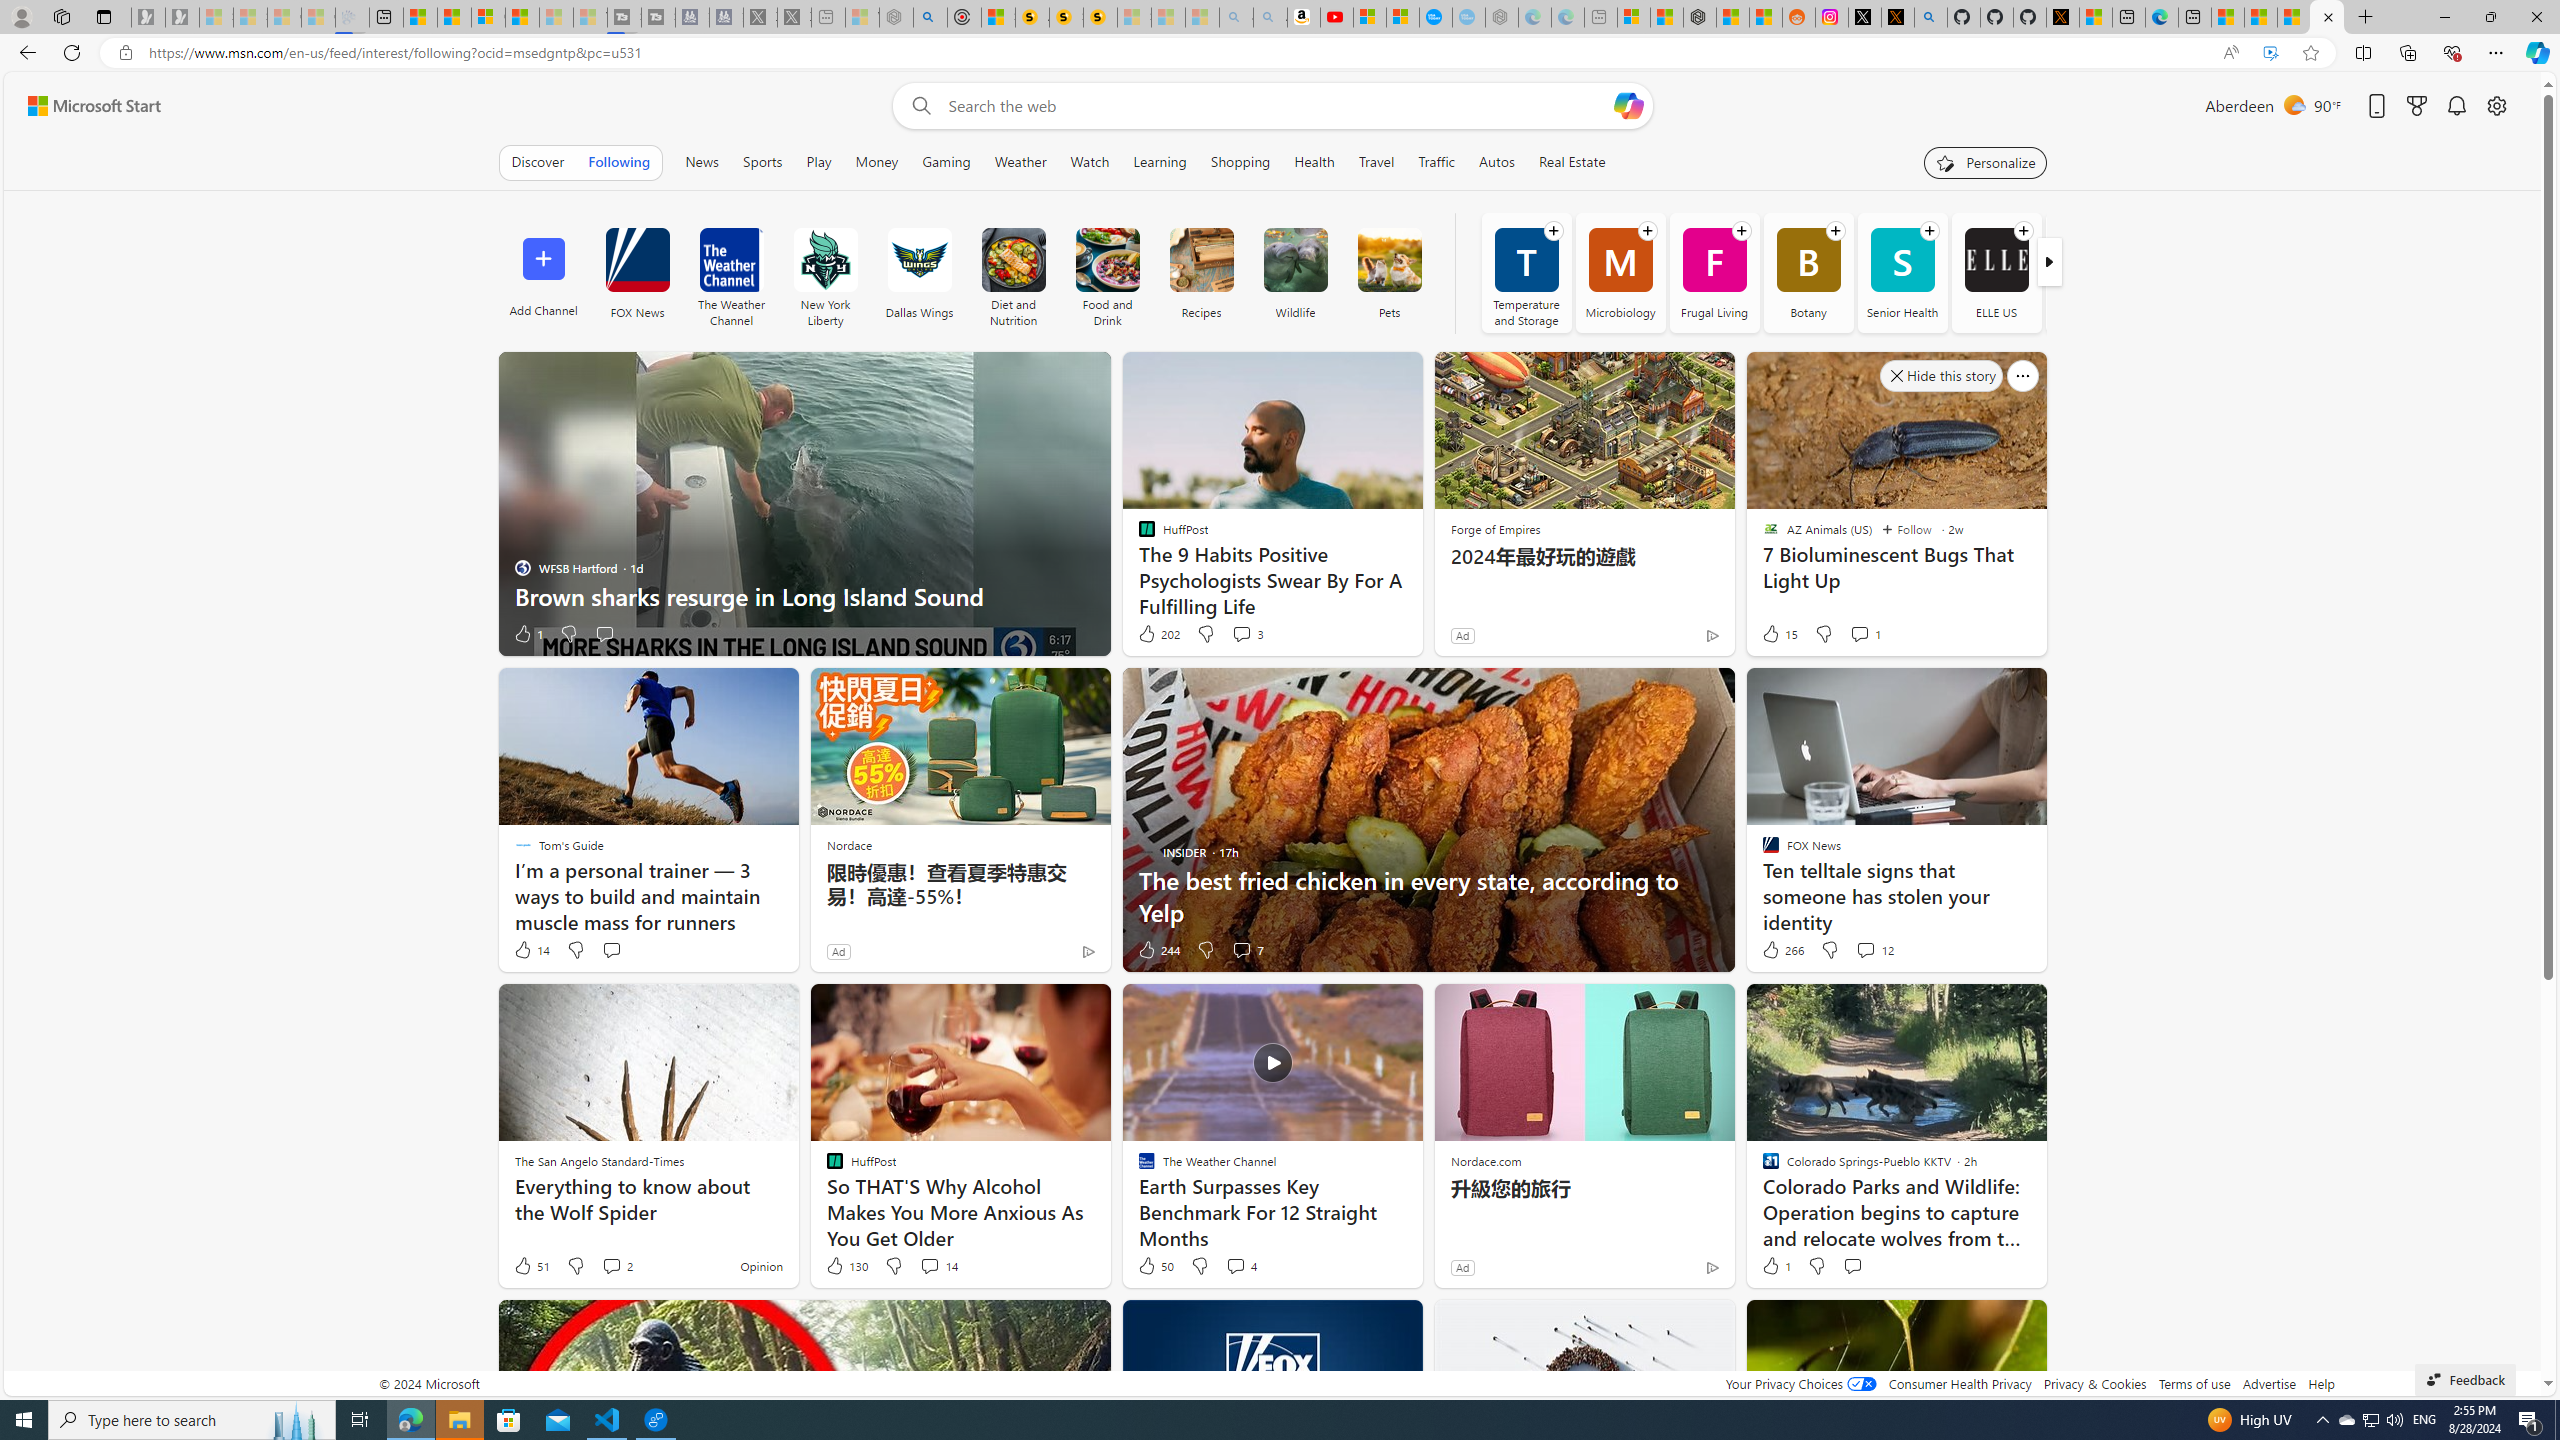 The image size is (2560, 1440). Describe the element at coordinates (1866, 950) in the screenshot. I see `View comments 12 Comment` at that location.